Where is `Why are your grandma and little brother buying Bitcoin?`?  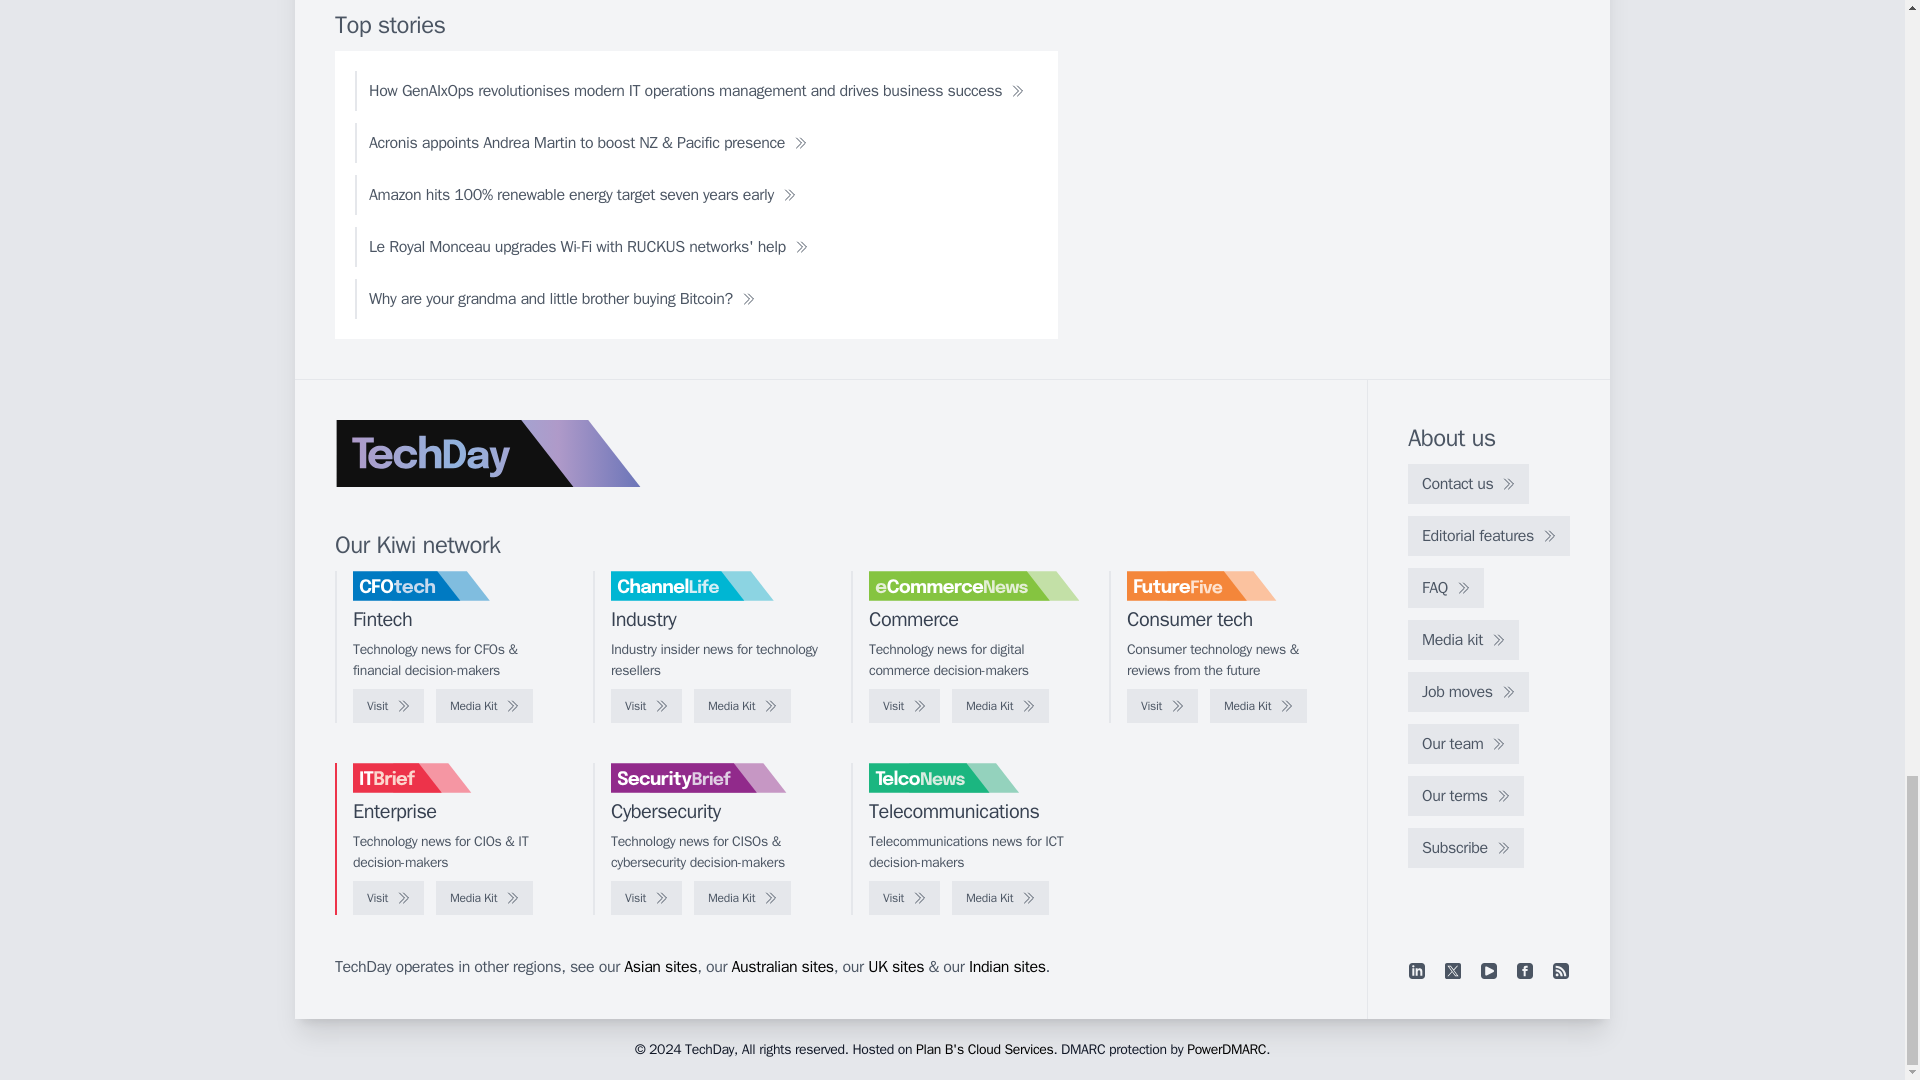
Why are your grandma and little brother buying Bitcoin? is located at coordinates (562, 298).